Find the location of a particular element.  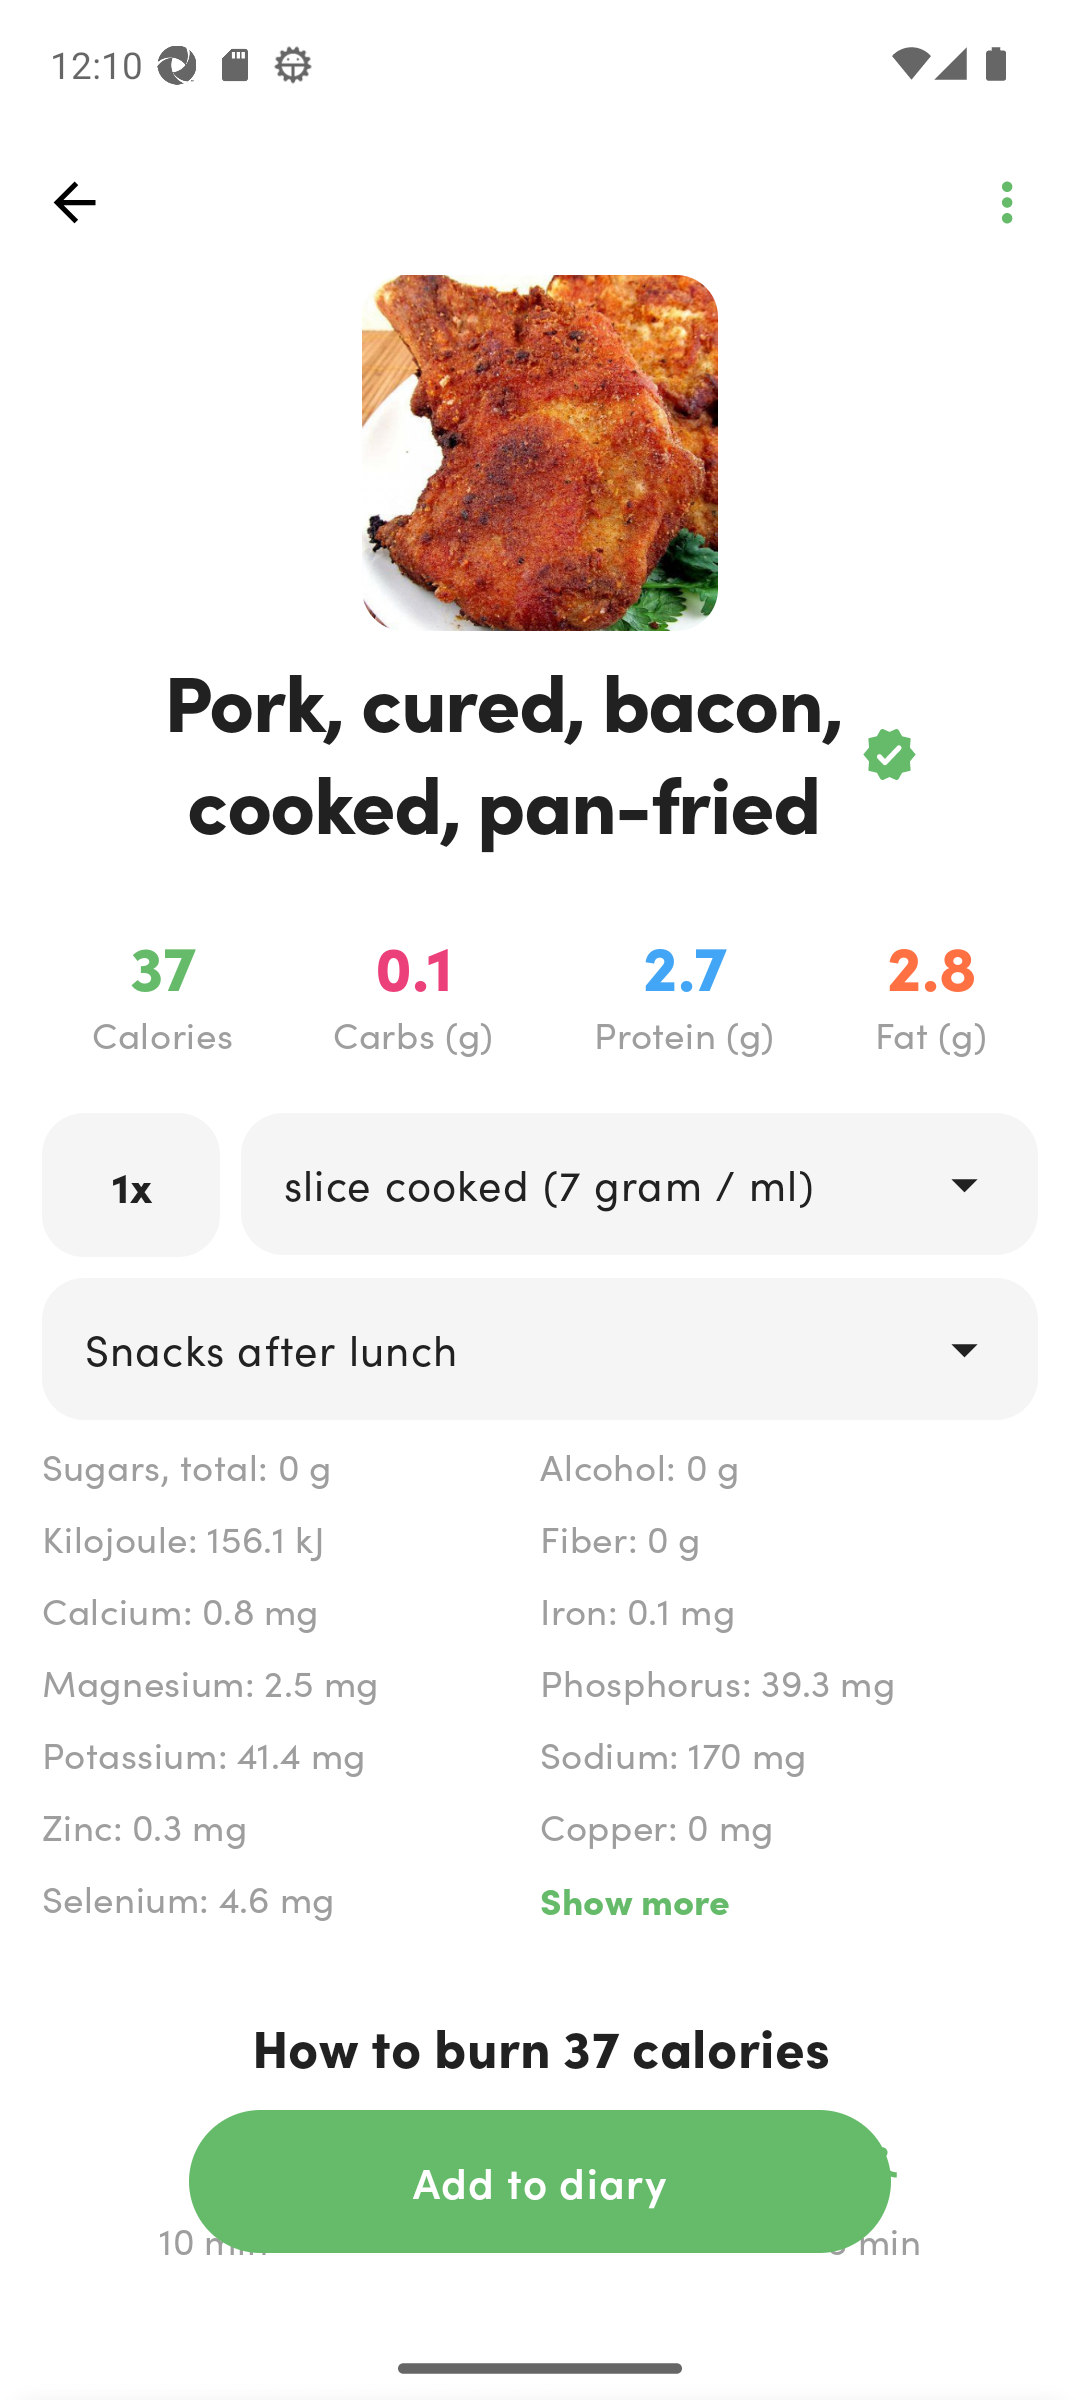

drop_down slice cooked (7 gram / ml) is located at coordinates (638, 1184).